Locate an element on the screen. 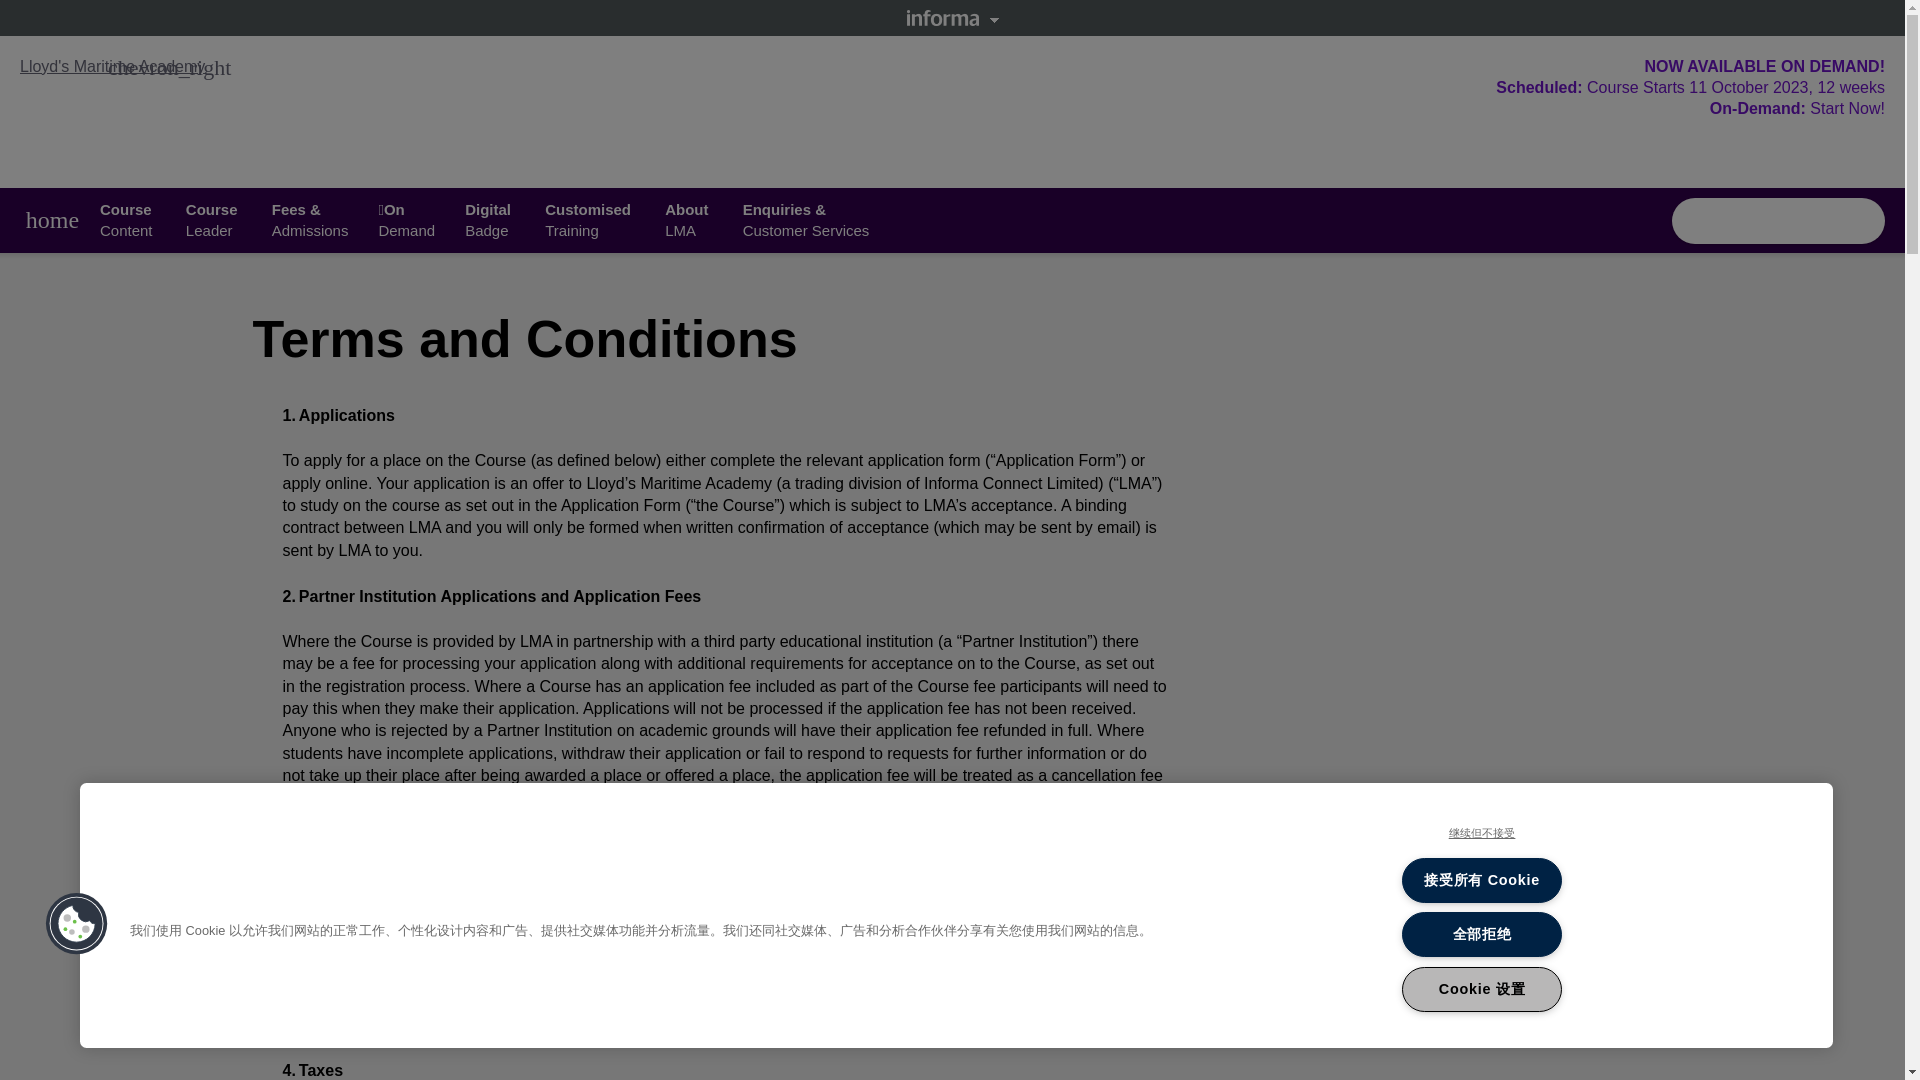 This screenshot has height=1080, width=1920. Lloyd's Maritime Academy is located at coordinates (1778, 220).